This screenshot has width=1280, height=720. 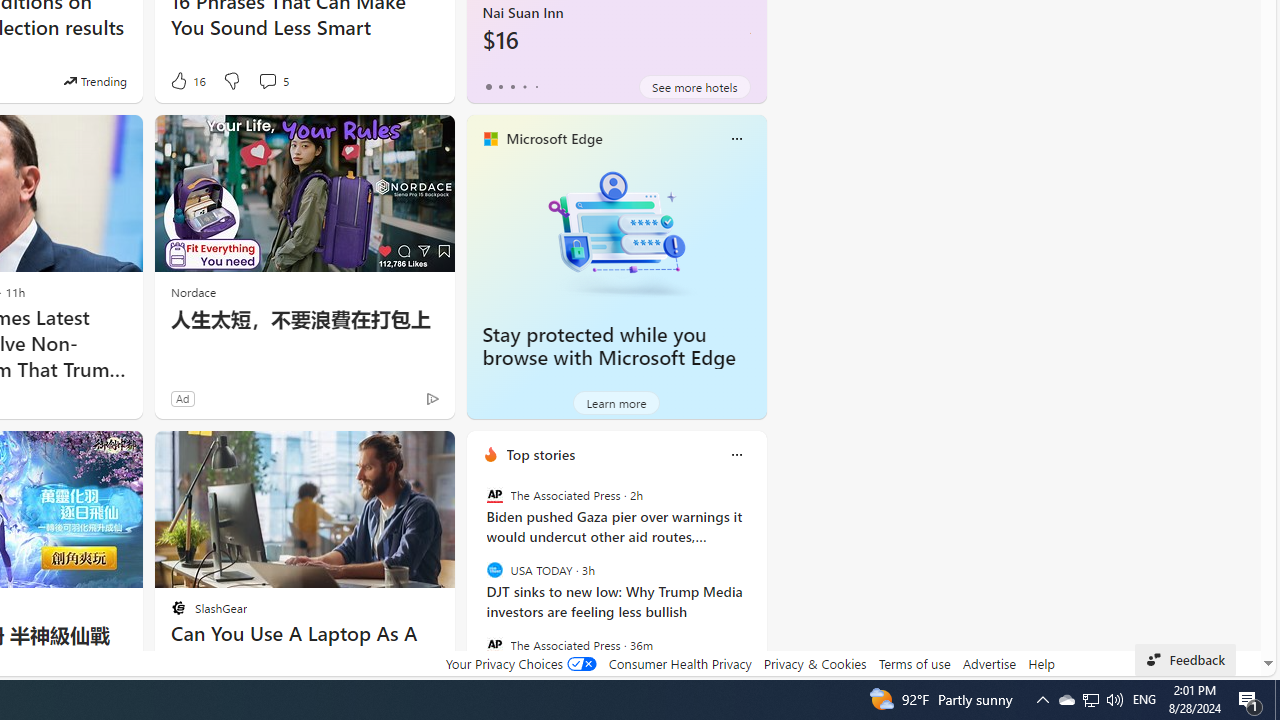 I want to click on Advertise, so click(x=990, y=663).